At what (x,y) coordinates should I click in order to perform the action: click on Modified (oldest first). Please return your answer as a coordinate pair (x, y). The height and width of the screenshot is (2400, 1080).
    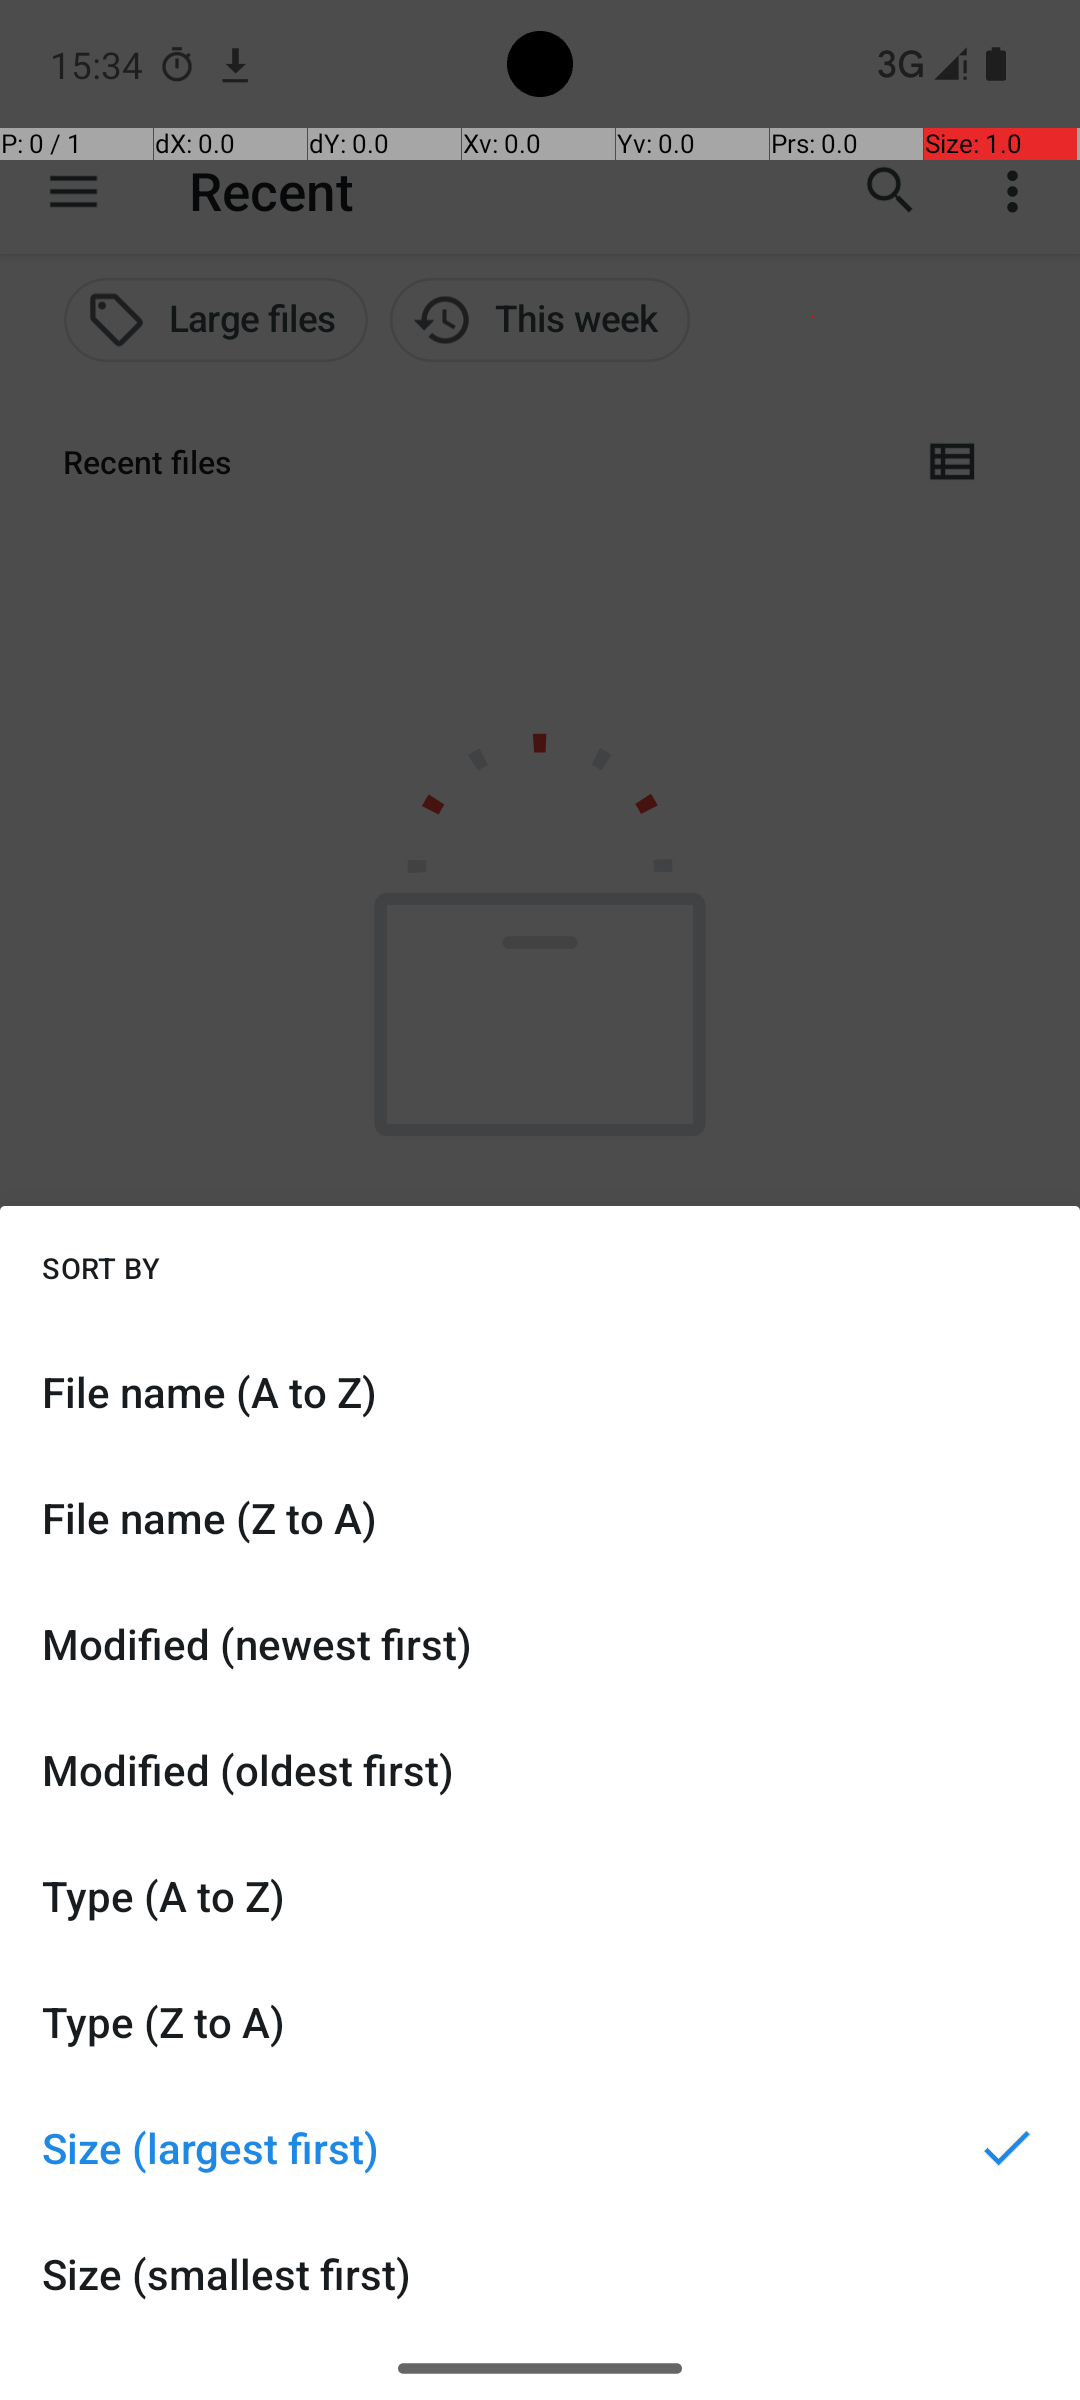
    Looking at the image, I should click on (540, 1770).